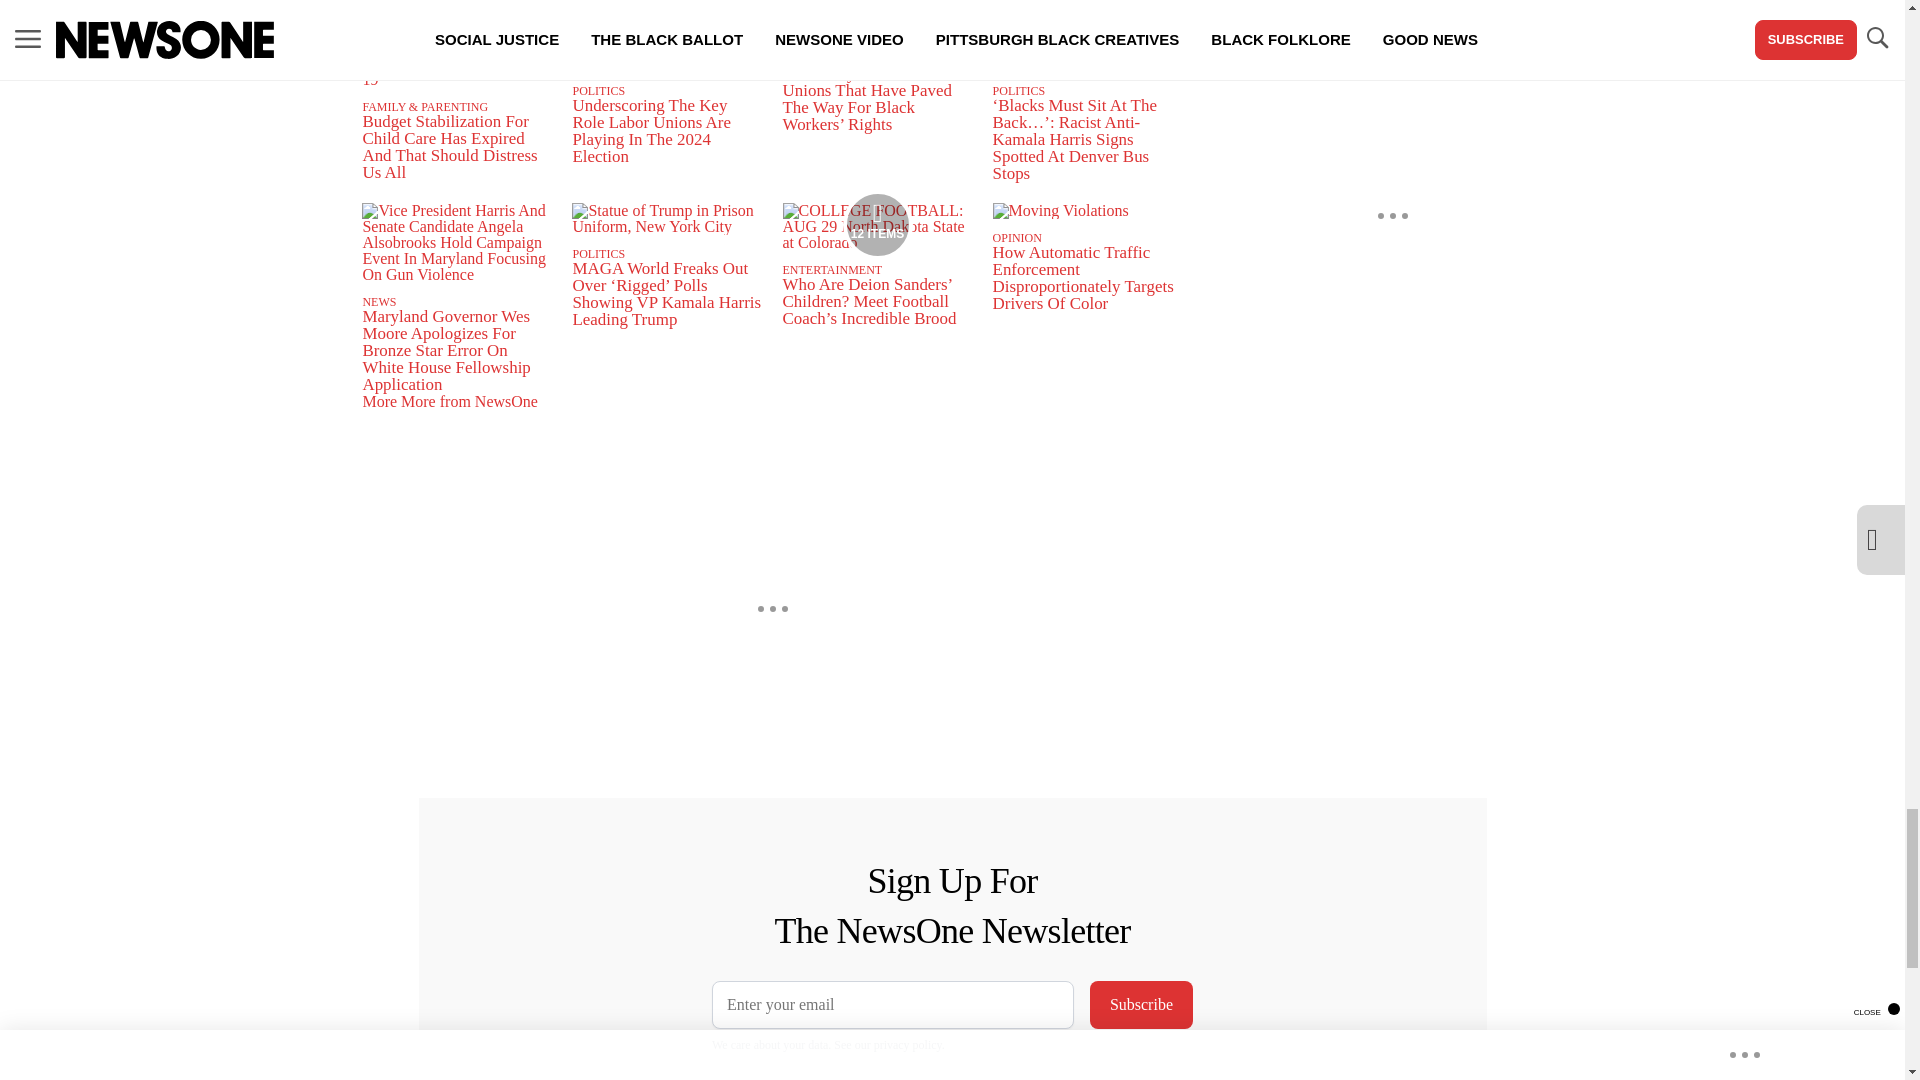 This screenshot has height=1080, width=1920. I want to click on Media Playlist, so click(878, 225).